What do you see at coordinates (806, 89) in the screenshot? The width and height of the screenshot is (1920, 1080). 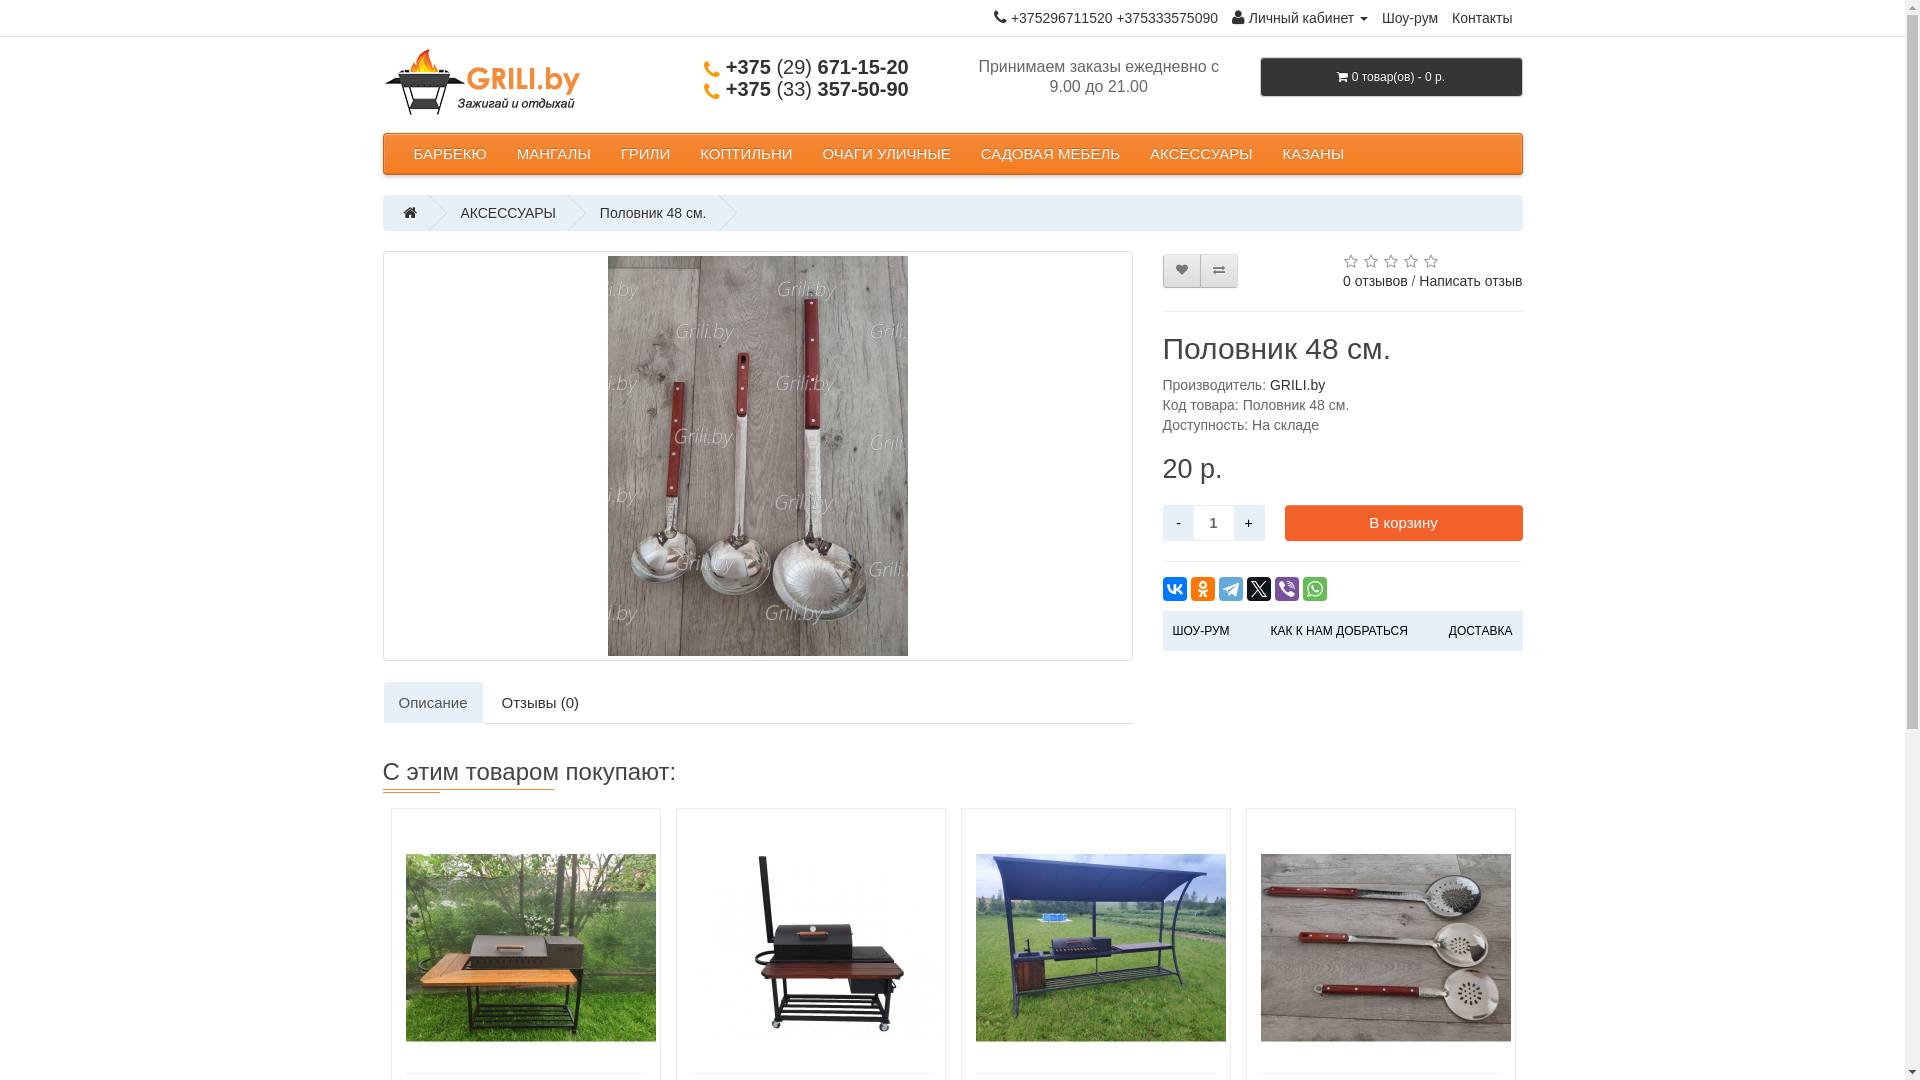 I see `+375 (33) 357-50-90` at bounding box center [806, 89].